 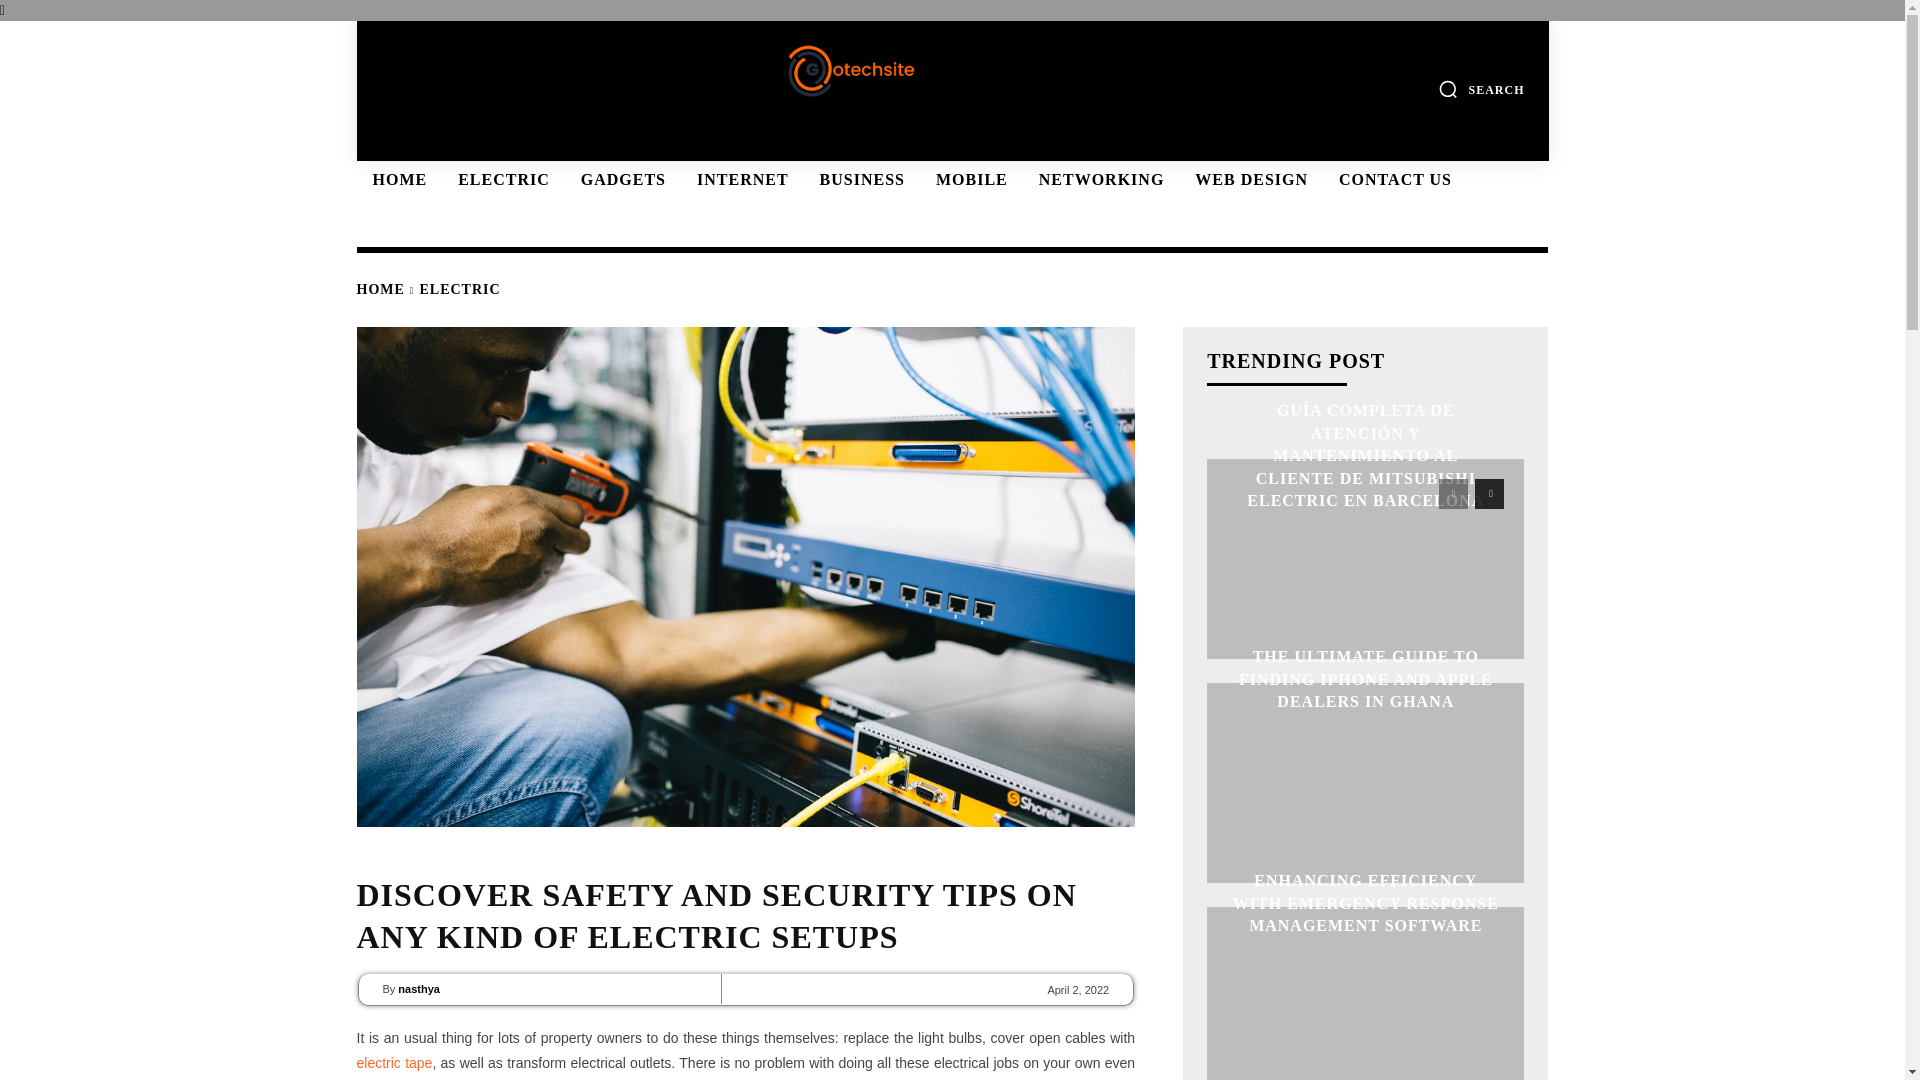 I want to click on HOME, so click(x=396, y=179).